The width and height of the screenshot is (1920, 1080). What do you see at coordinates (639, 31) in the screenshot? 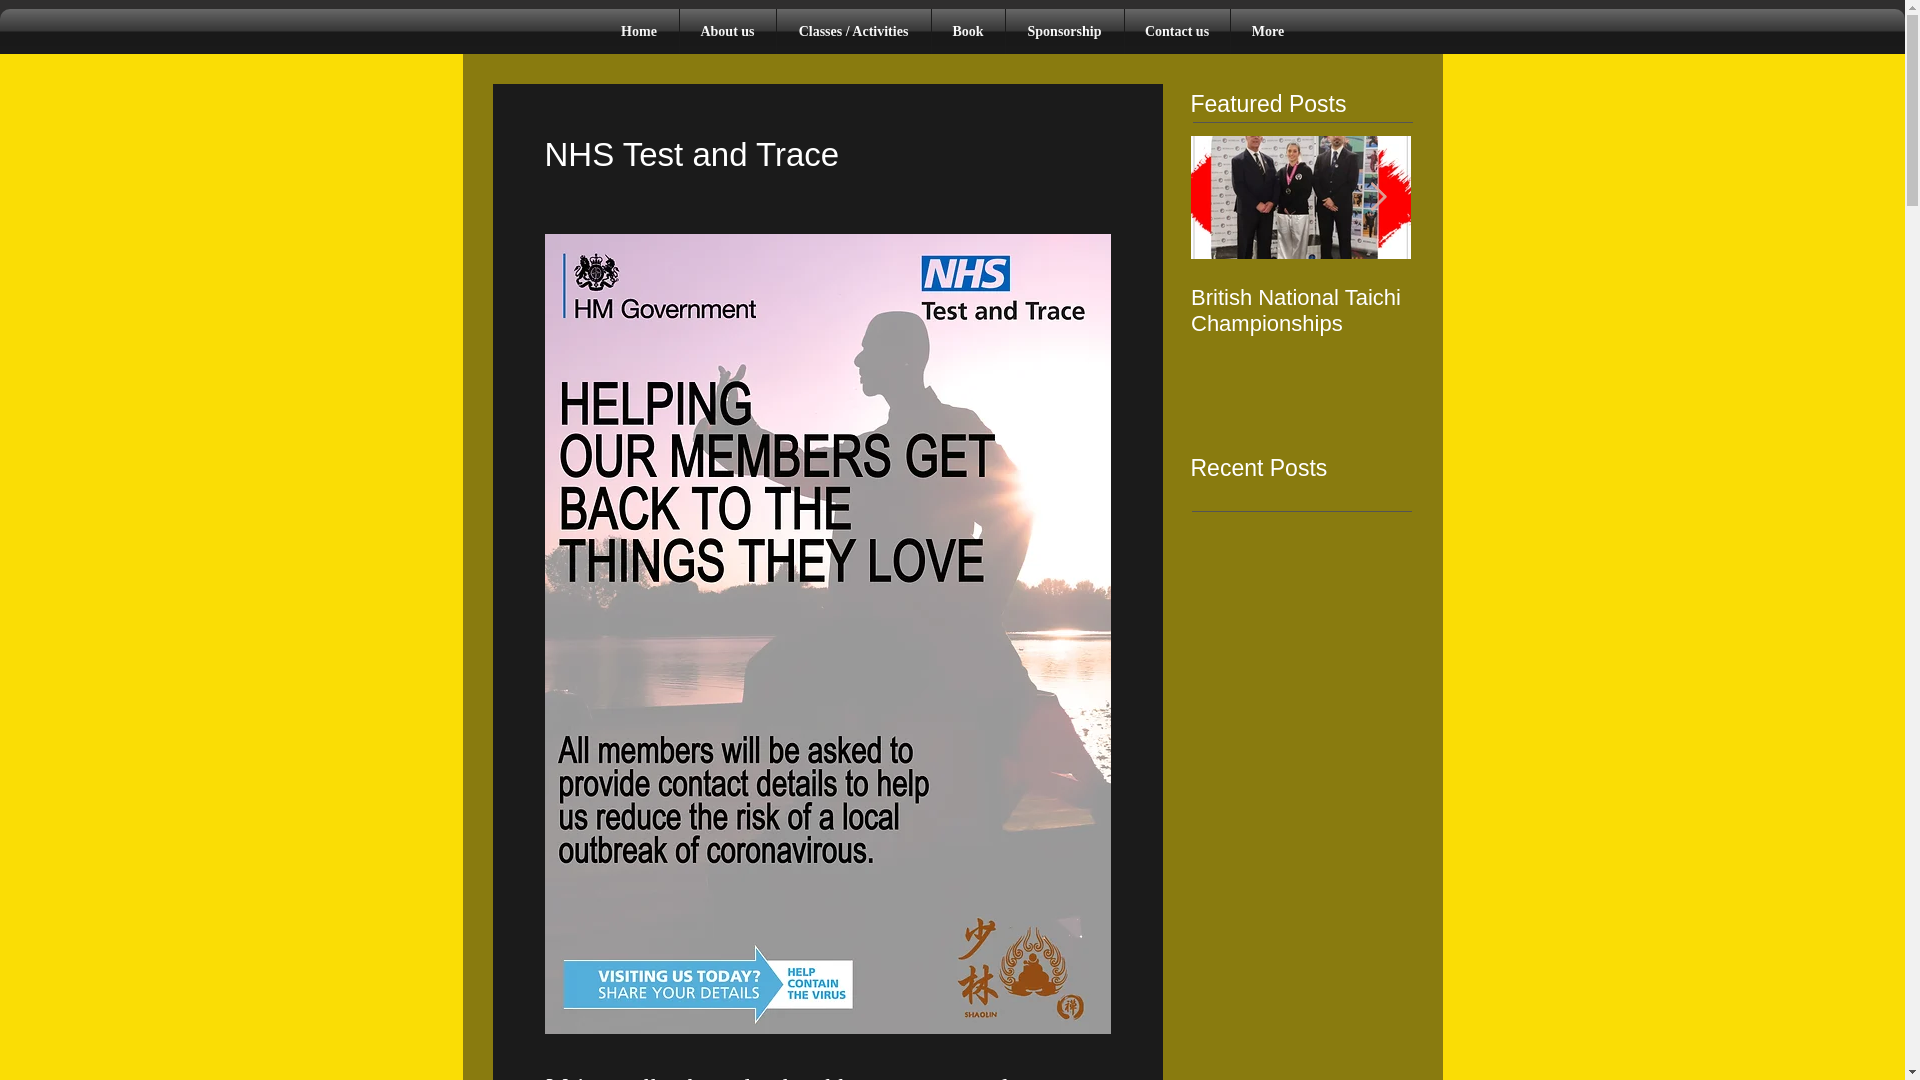
I see `Home` at bounding box center [639, 31].